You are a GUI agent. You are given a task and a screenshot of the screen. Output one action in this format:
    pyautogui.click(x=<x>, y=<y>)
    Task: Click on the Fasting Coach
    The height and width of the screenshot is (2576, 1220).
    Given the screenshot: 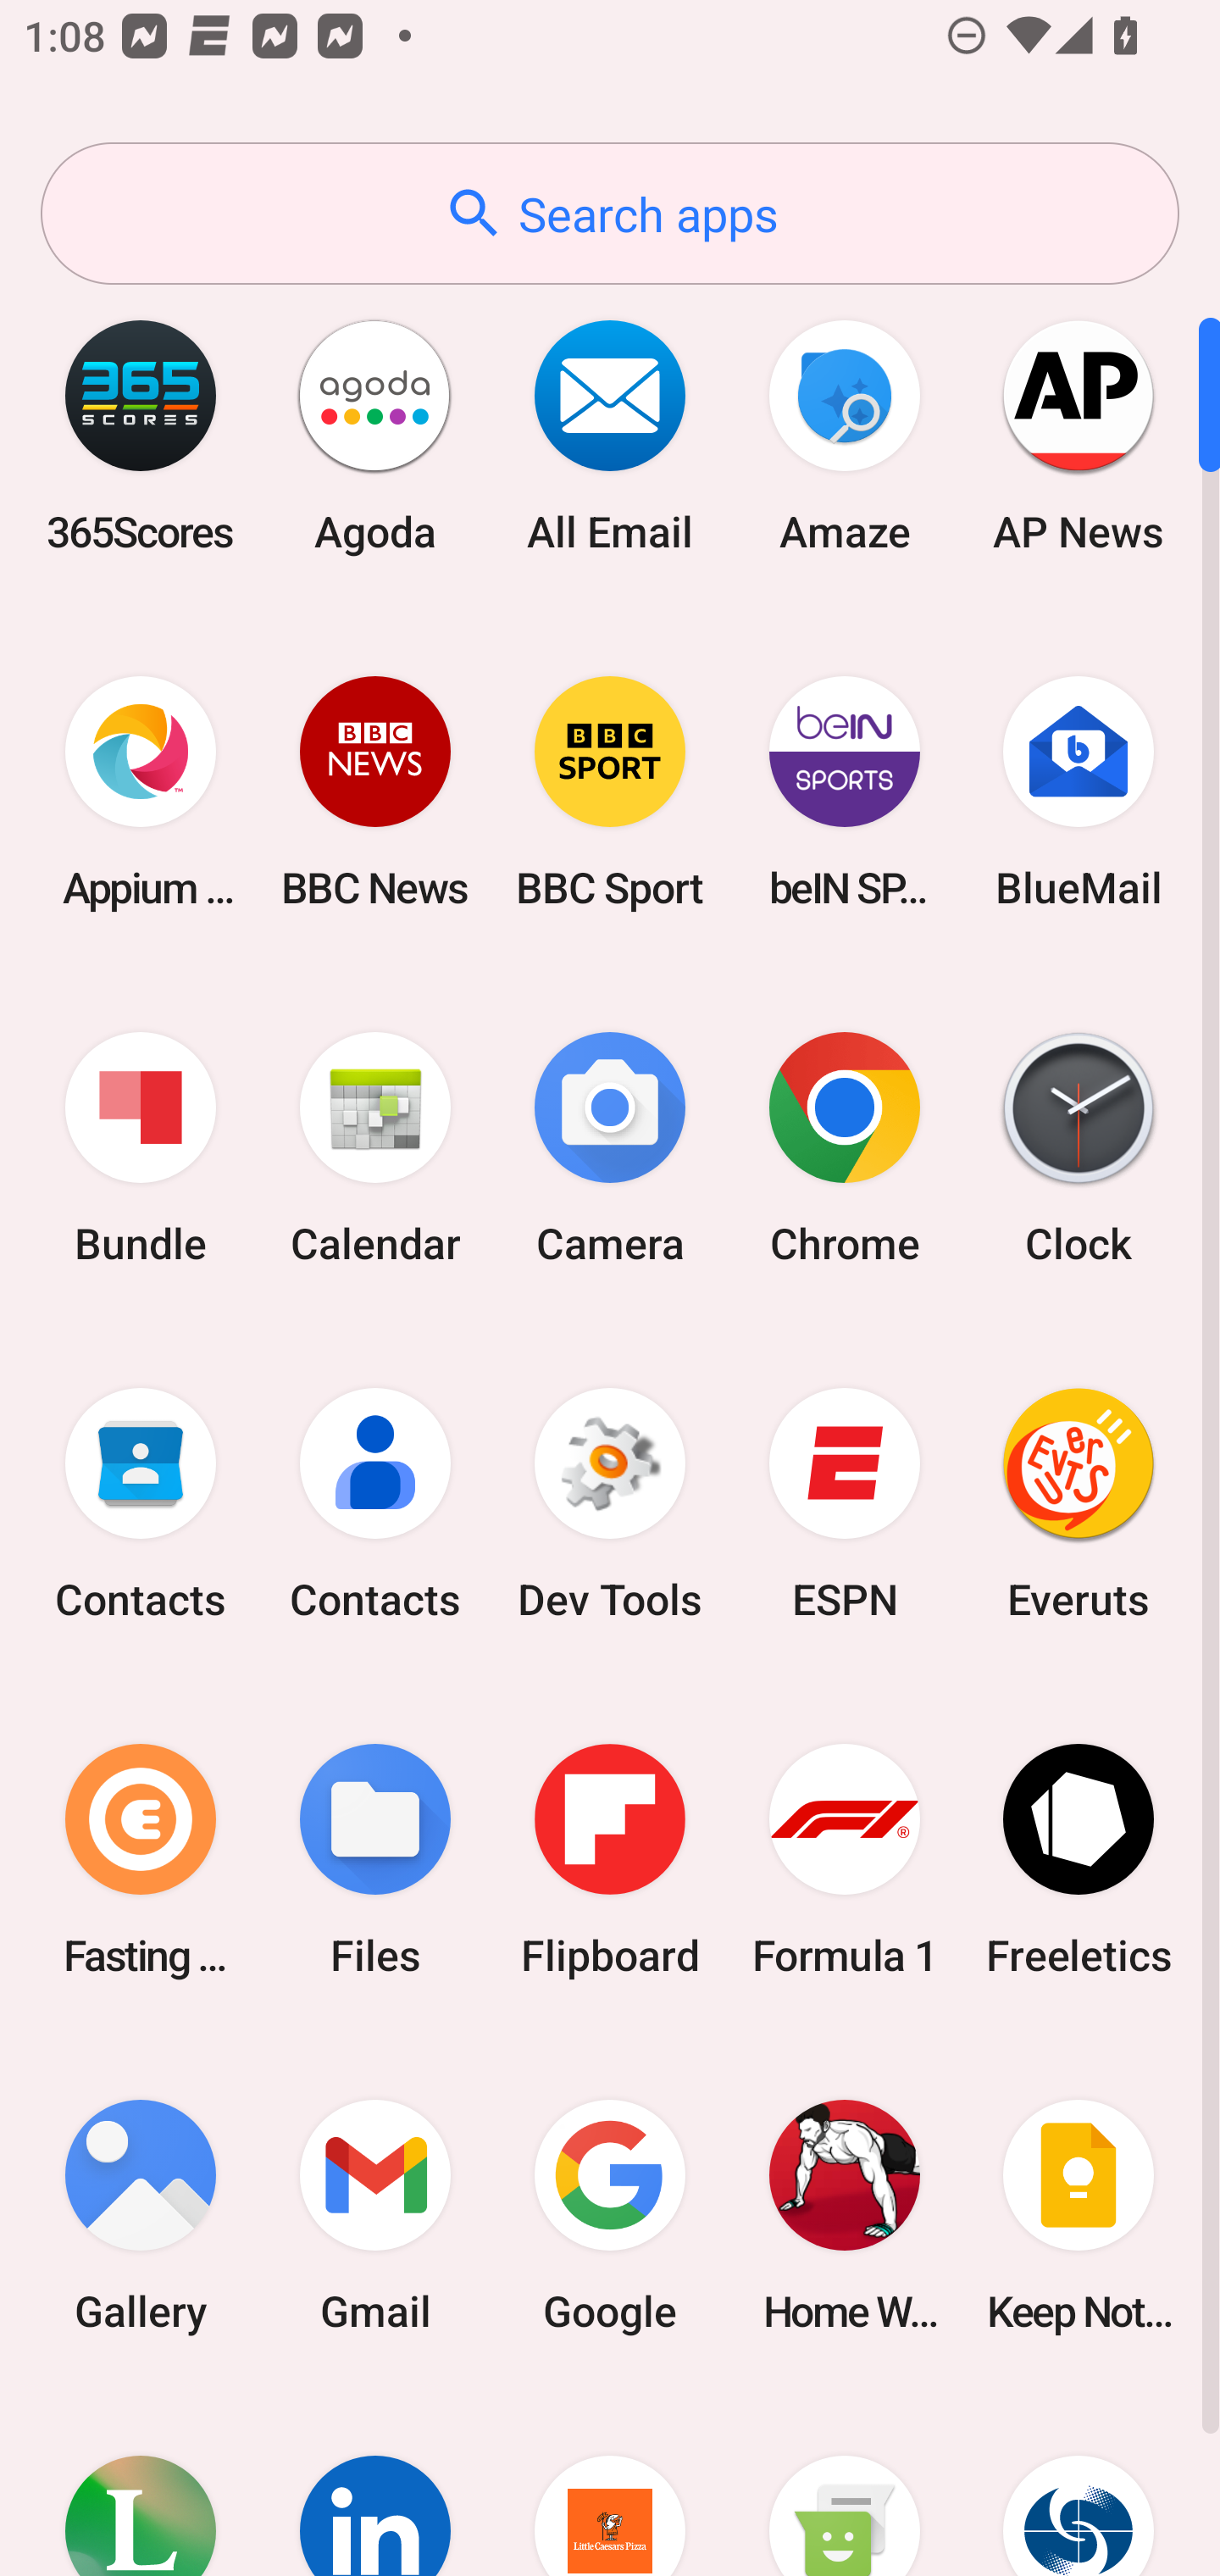 What is the action you would take?
    pyautogui.click(x=141, y=1859)
    